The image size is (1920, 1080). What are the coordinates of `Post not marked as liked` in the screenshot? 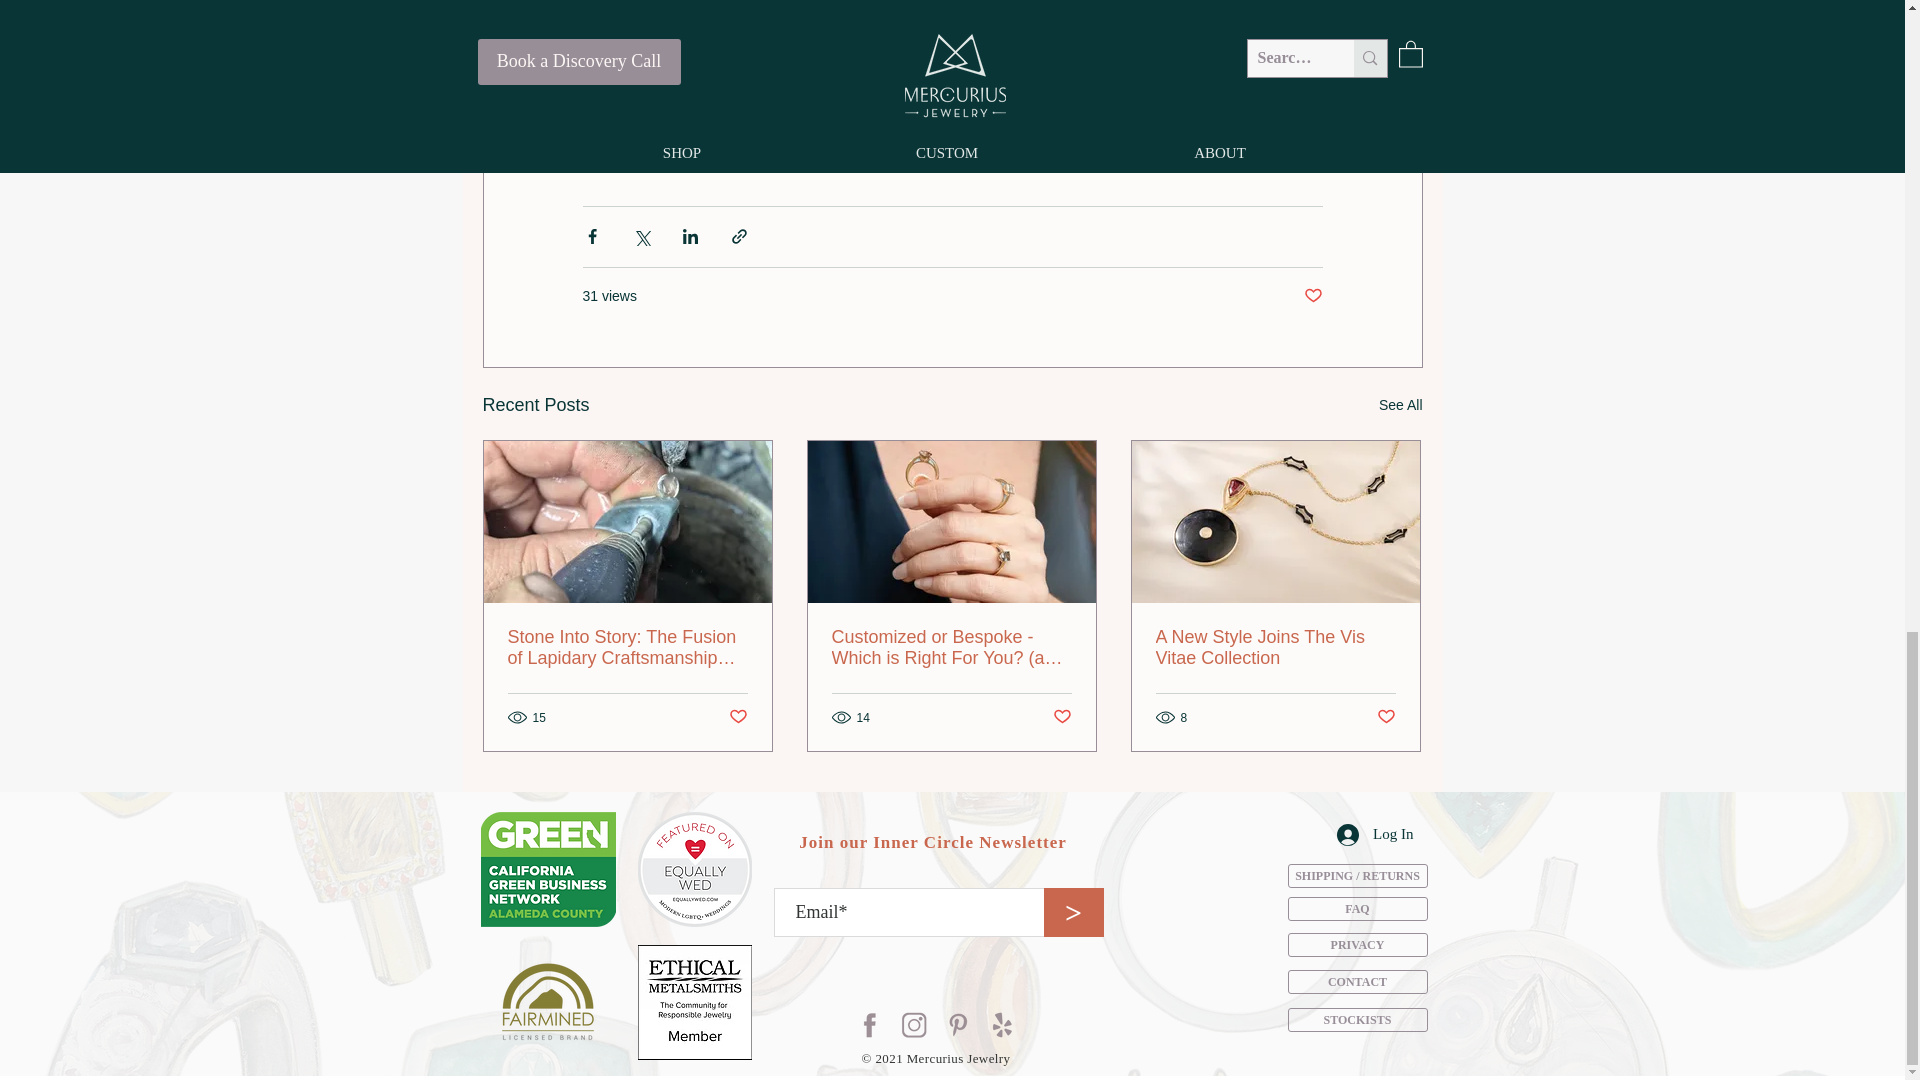 It's located at (1062, 717).